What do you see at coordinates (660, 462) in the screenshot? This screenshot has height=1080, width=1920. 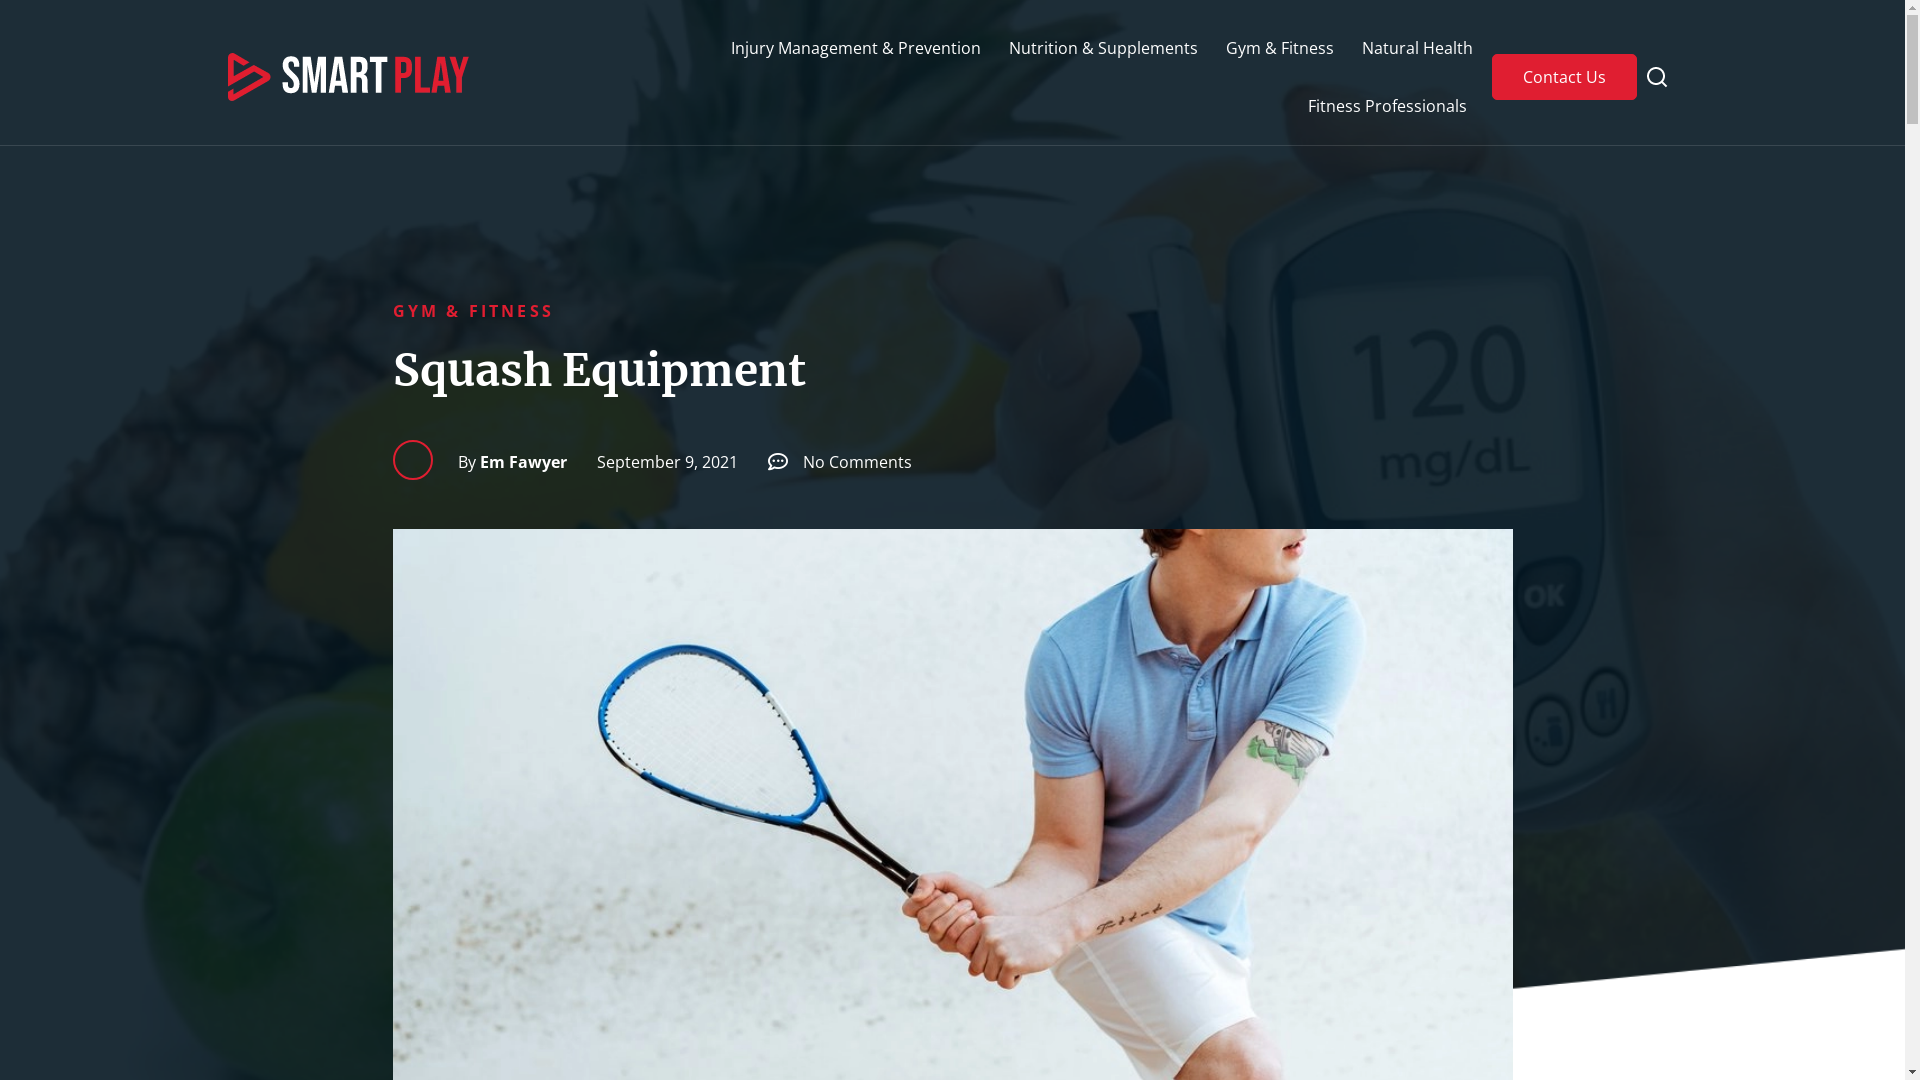 I see `September 9, 2021` at bounding box center [660, 462].